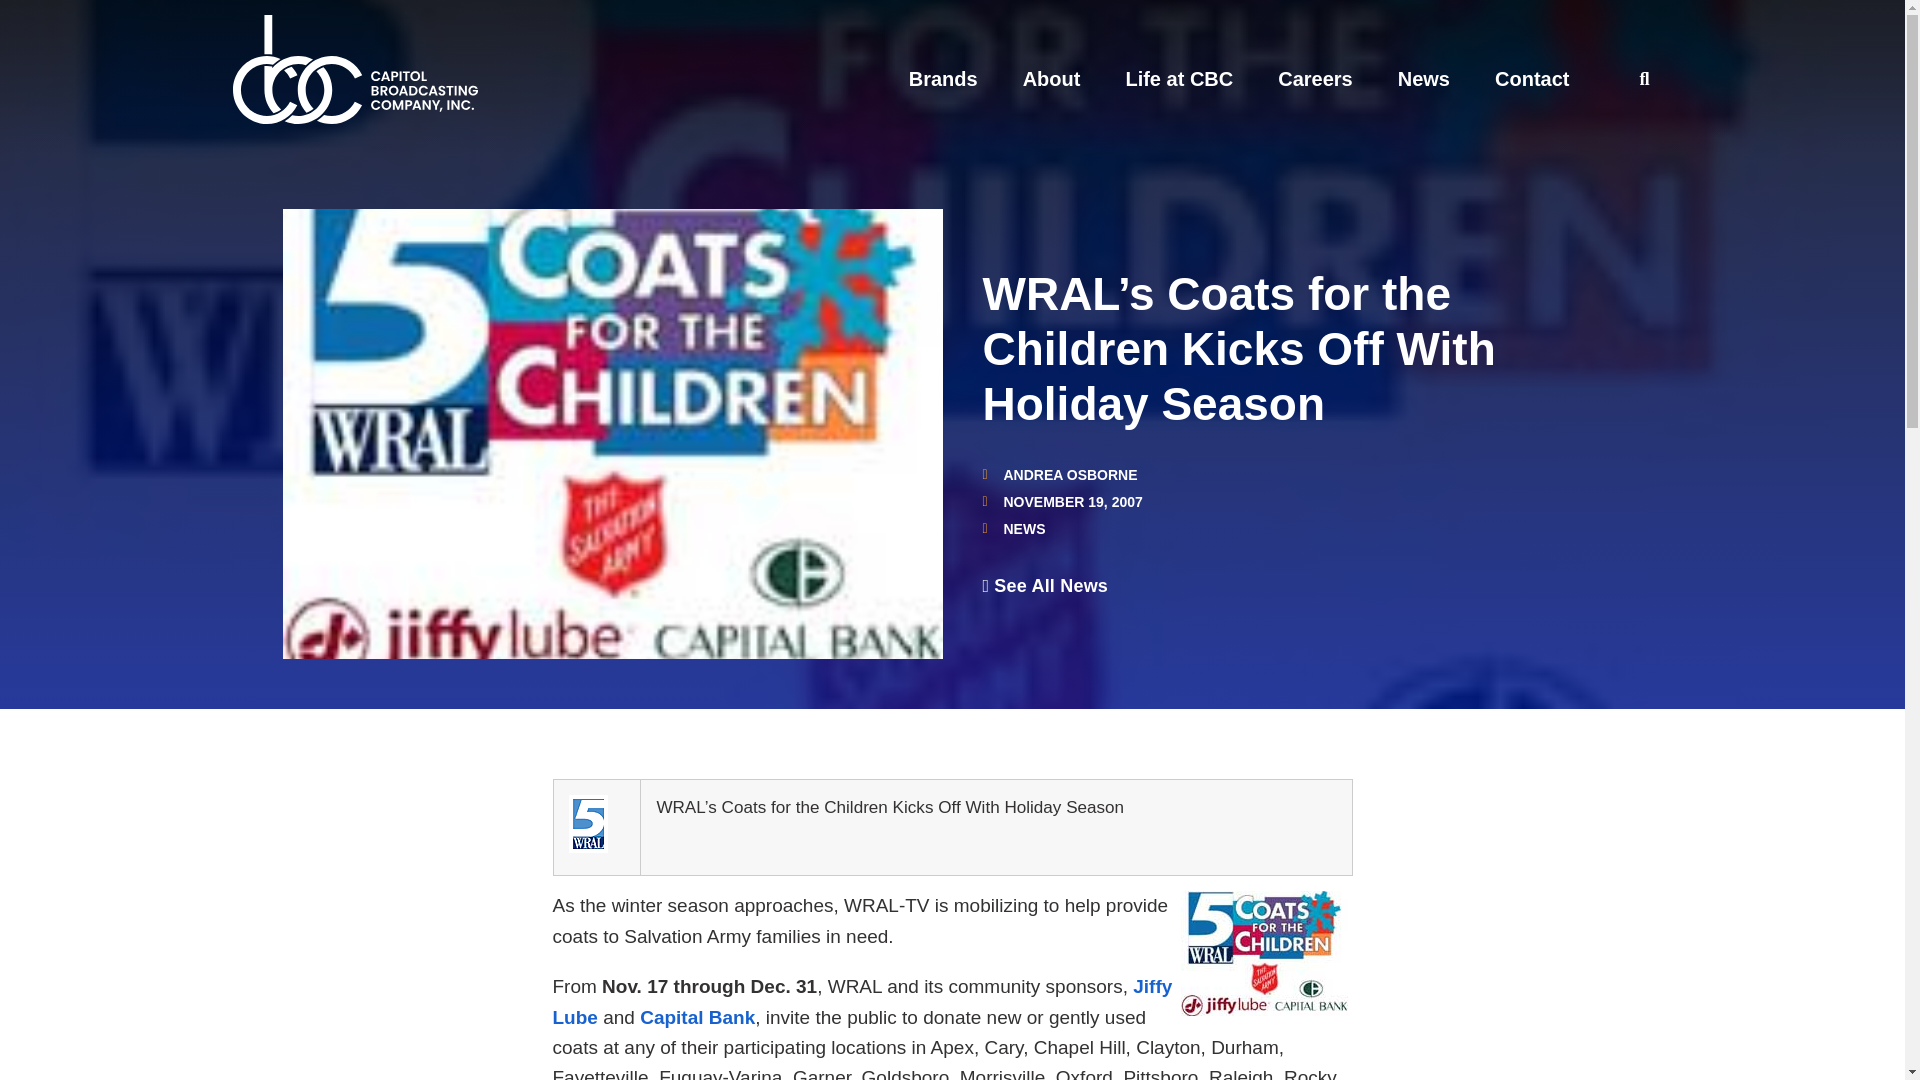 This screenshot has width=1920, height=1080. What do you see at coordinates (1316, 78) in the screenshot?
I see `Careers` at bounding box center [1316, 78].